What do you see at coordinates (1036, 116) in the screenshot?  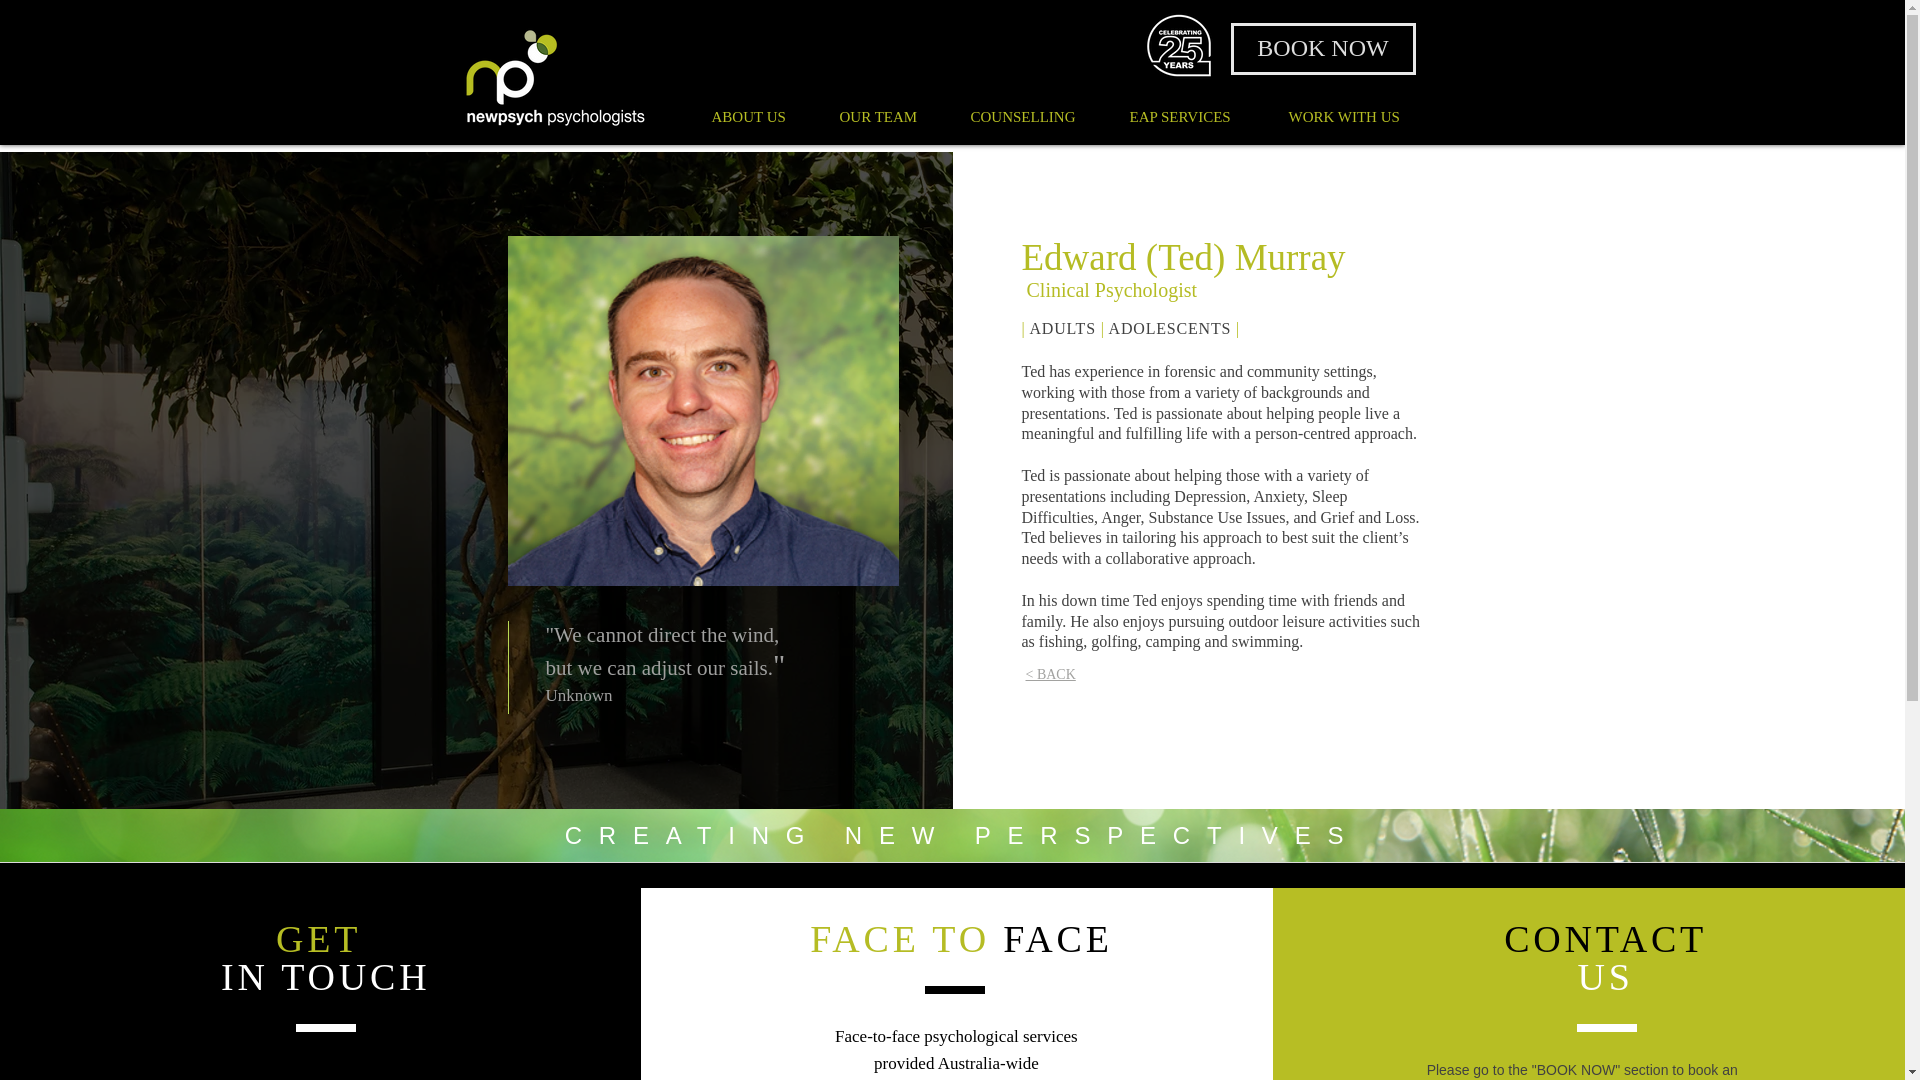 I see `COUNSELLING` at bounding box center [1036, 116].